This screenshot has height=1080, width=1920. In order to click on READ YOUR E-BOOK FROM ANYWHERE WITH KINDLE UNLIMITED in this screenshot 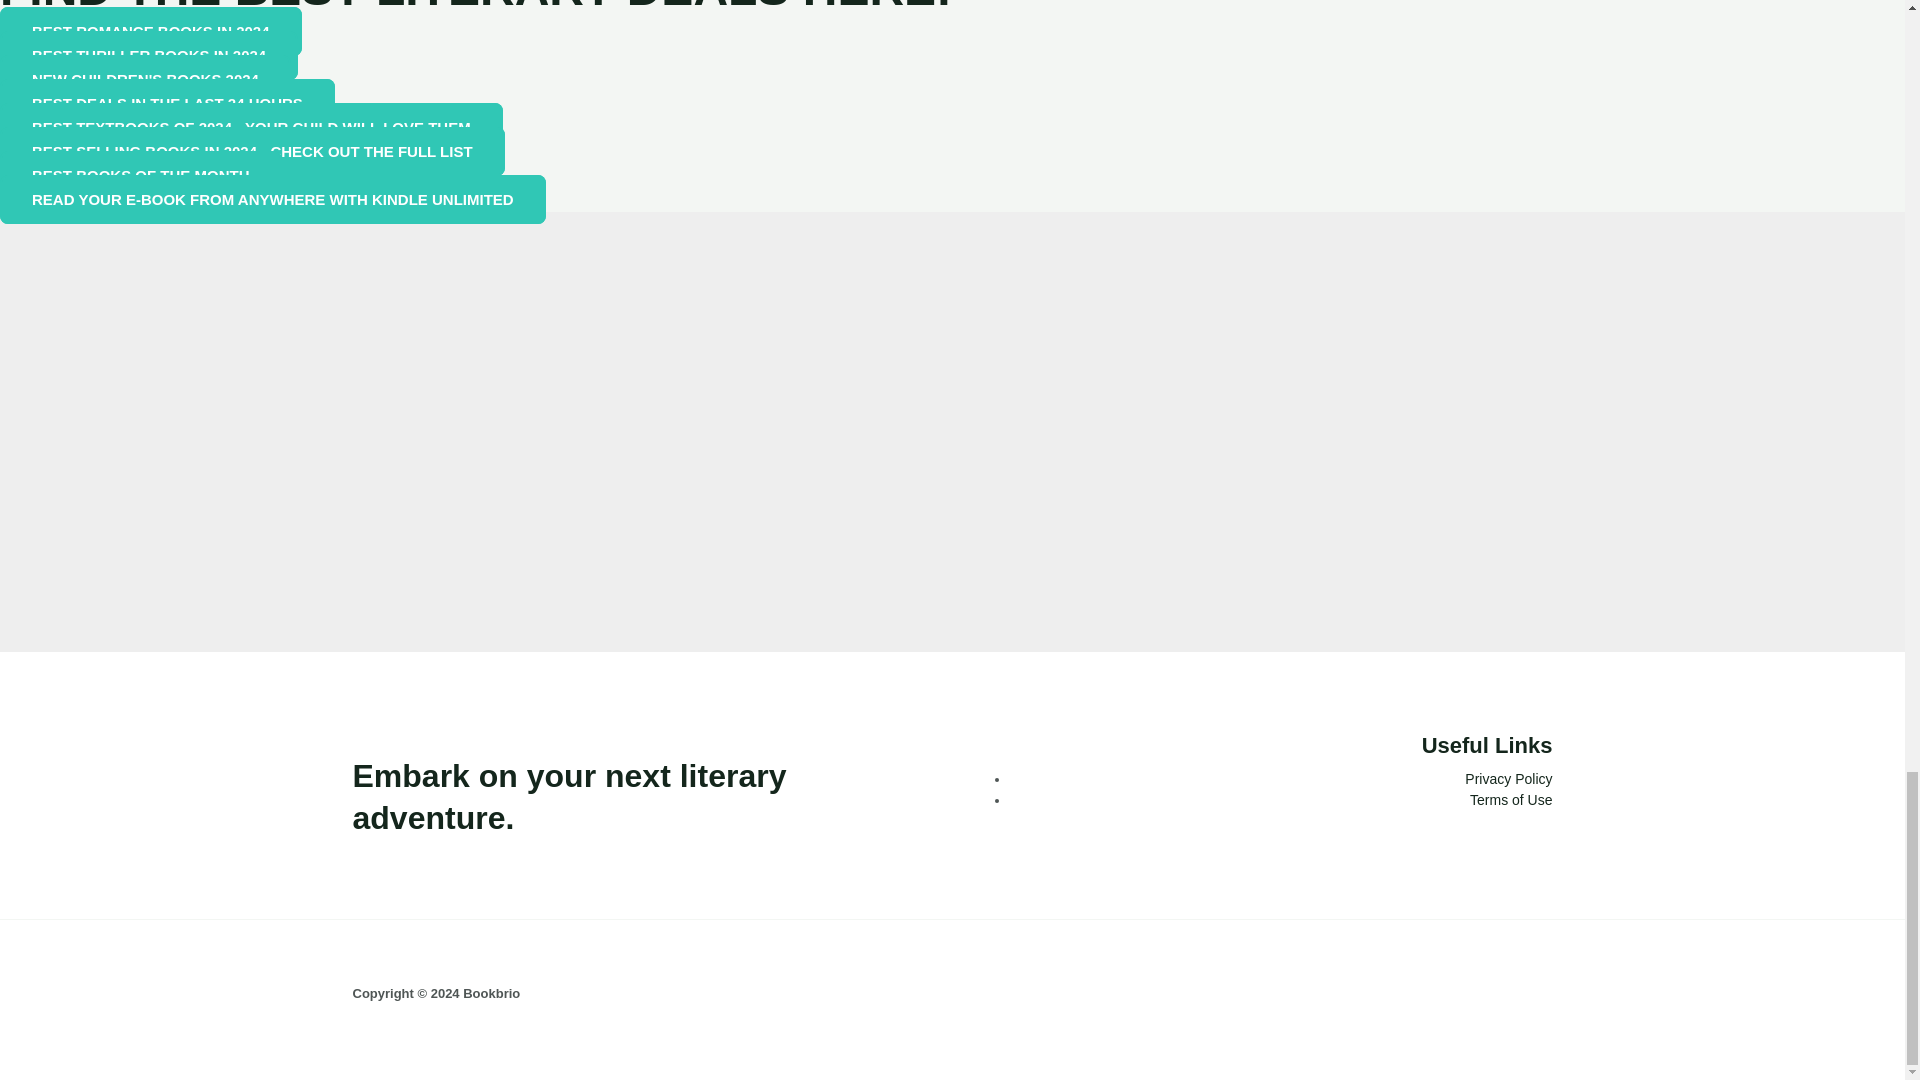, I will do `click(272, 198)`.